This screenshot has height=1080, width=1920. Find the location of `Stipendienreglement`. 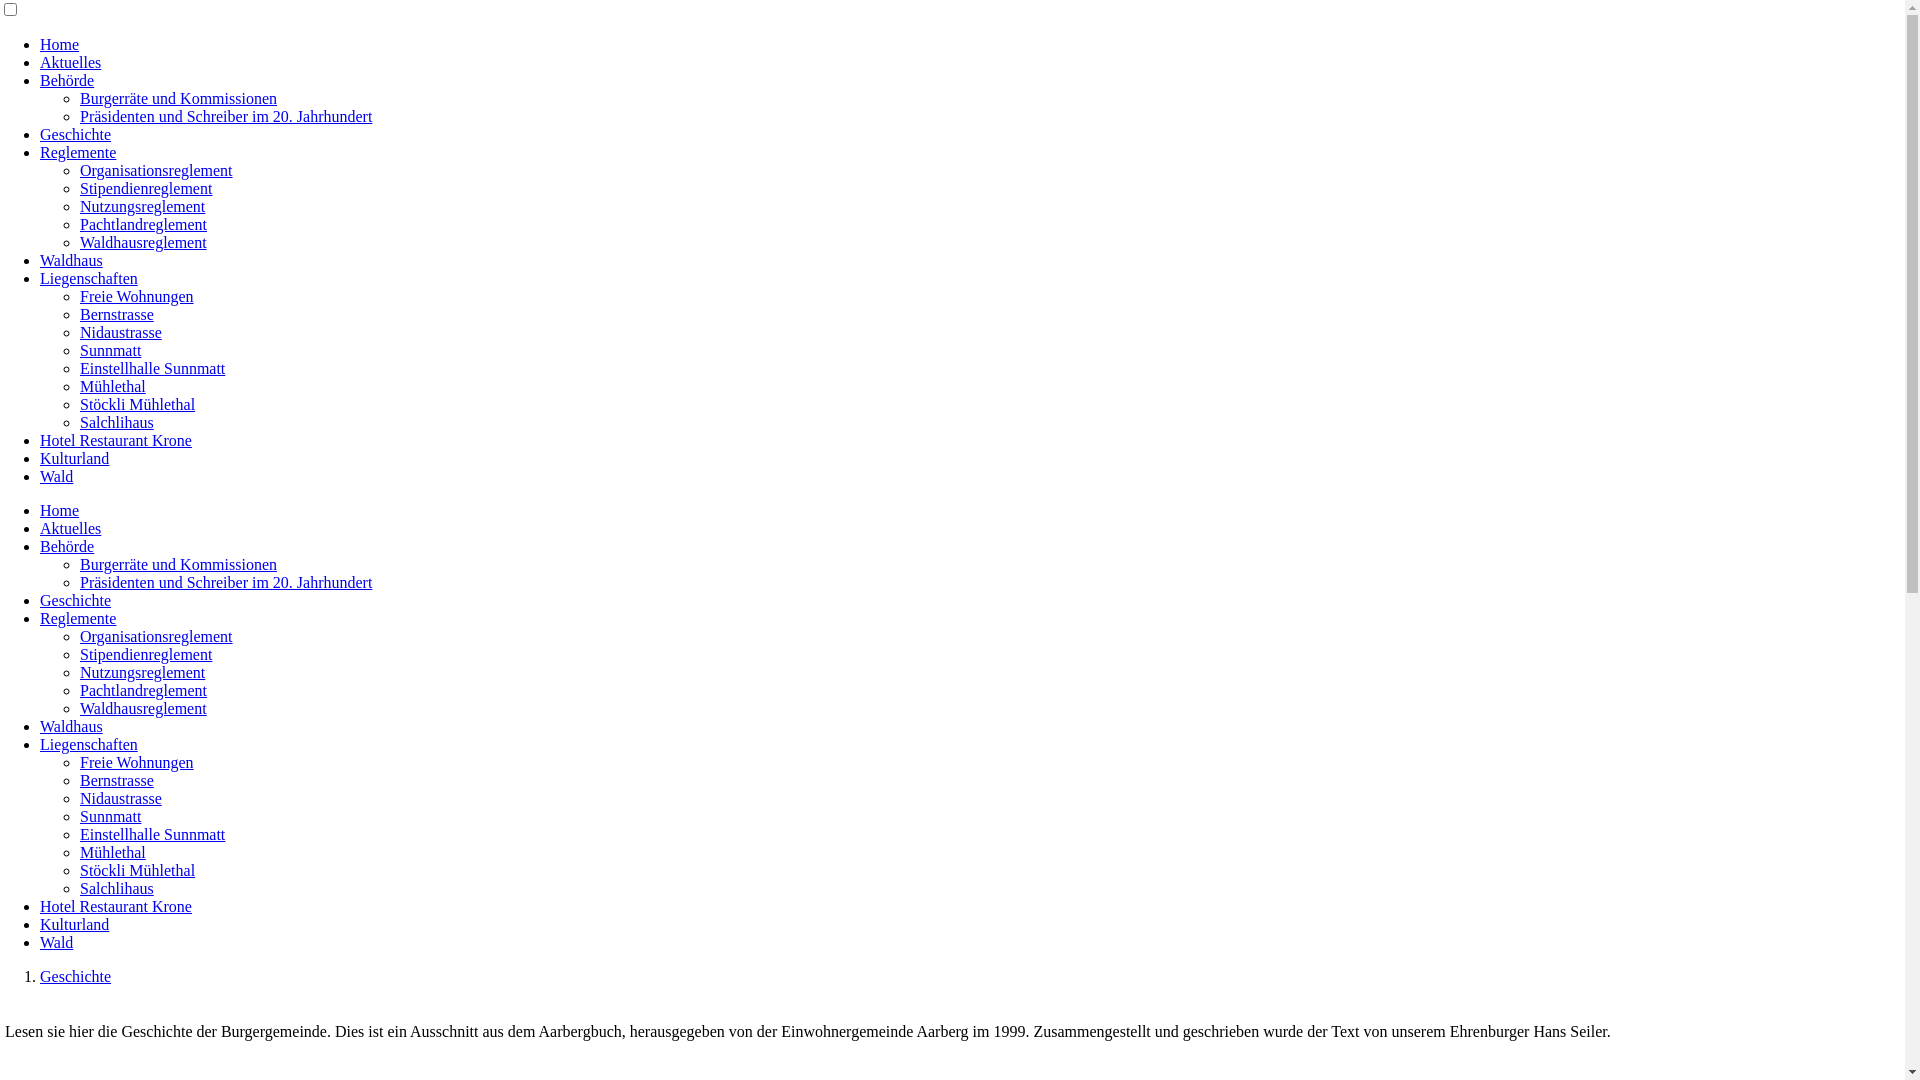

Stipendienreglement is located at coordinates (146, 654).